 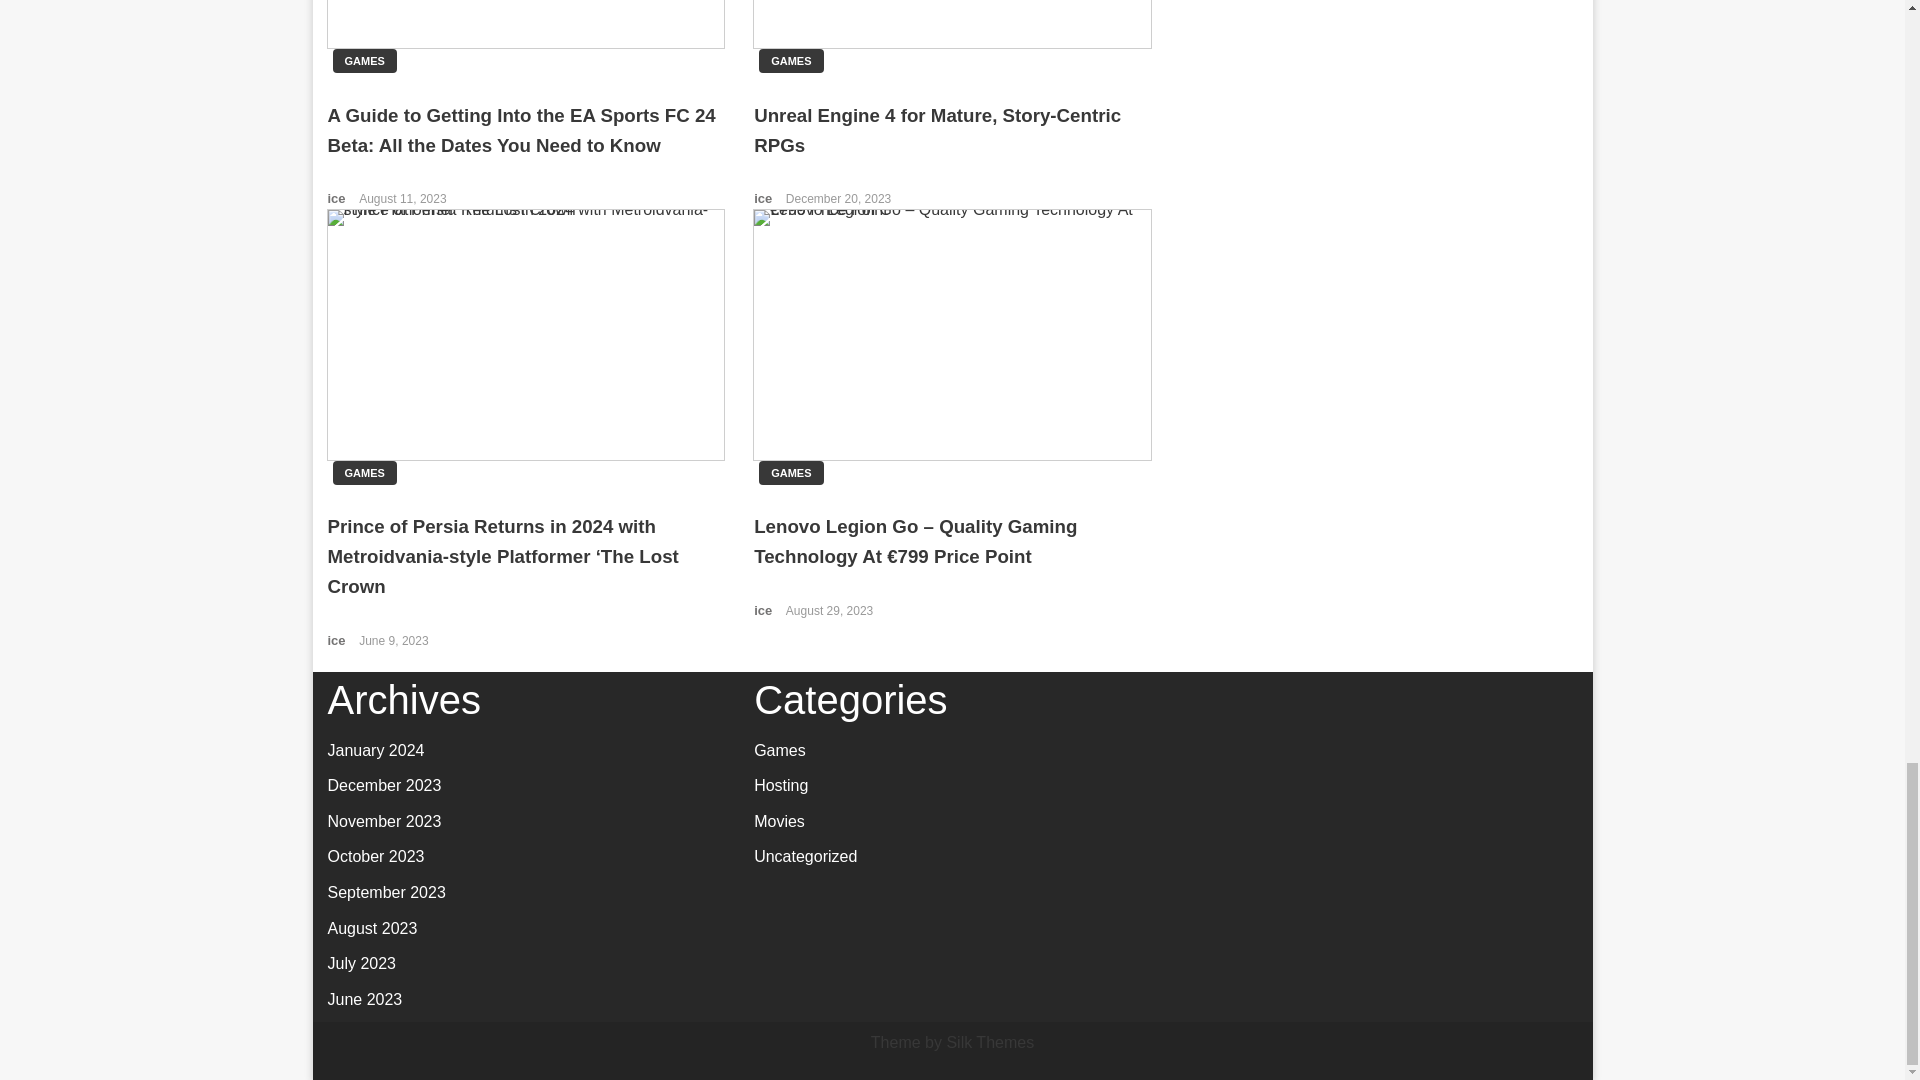 What do you see at coordinates (338, 640) in the screenshot?
I see `ice` at bounding box center [338, 640].